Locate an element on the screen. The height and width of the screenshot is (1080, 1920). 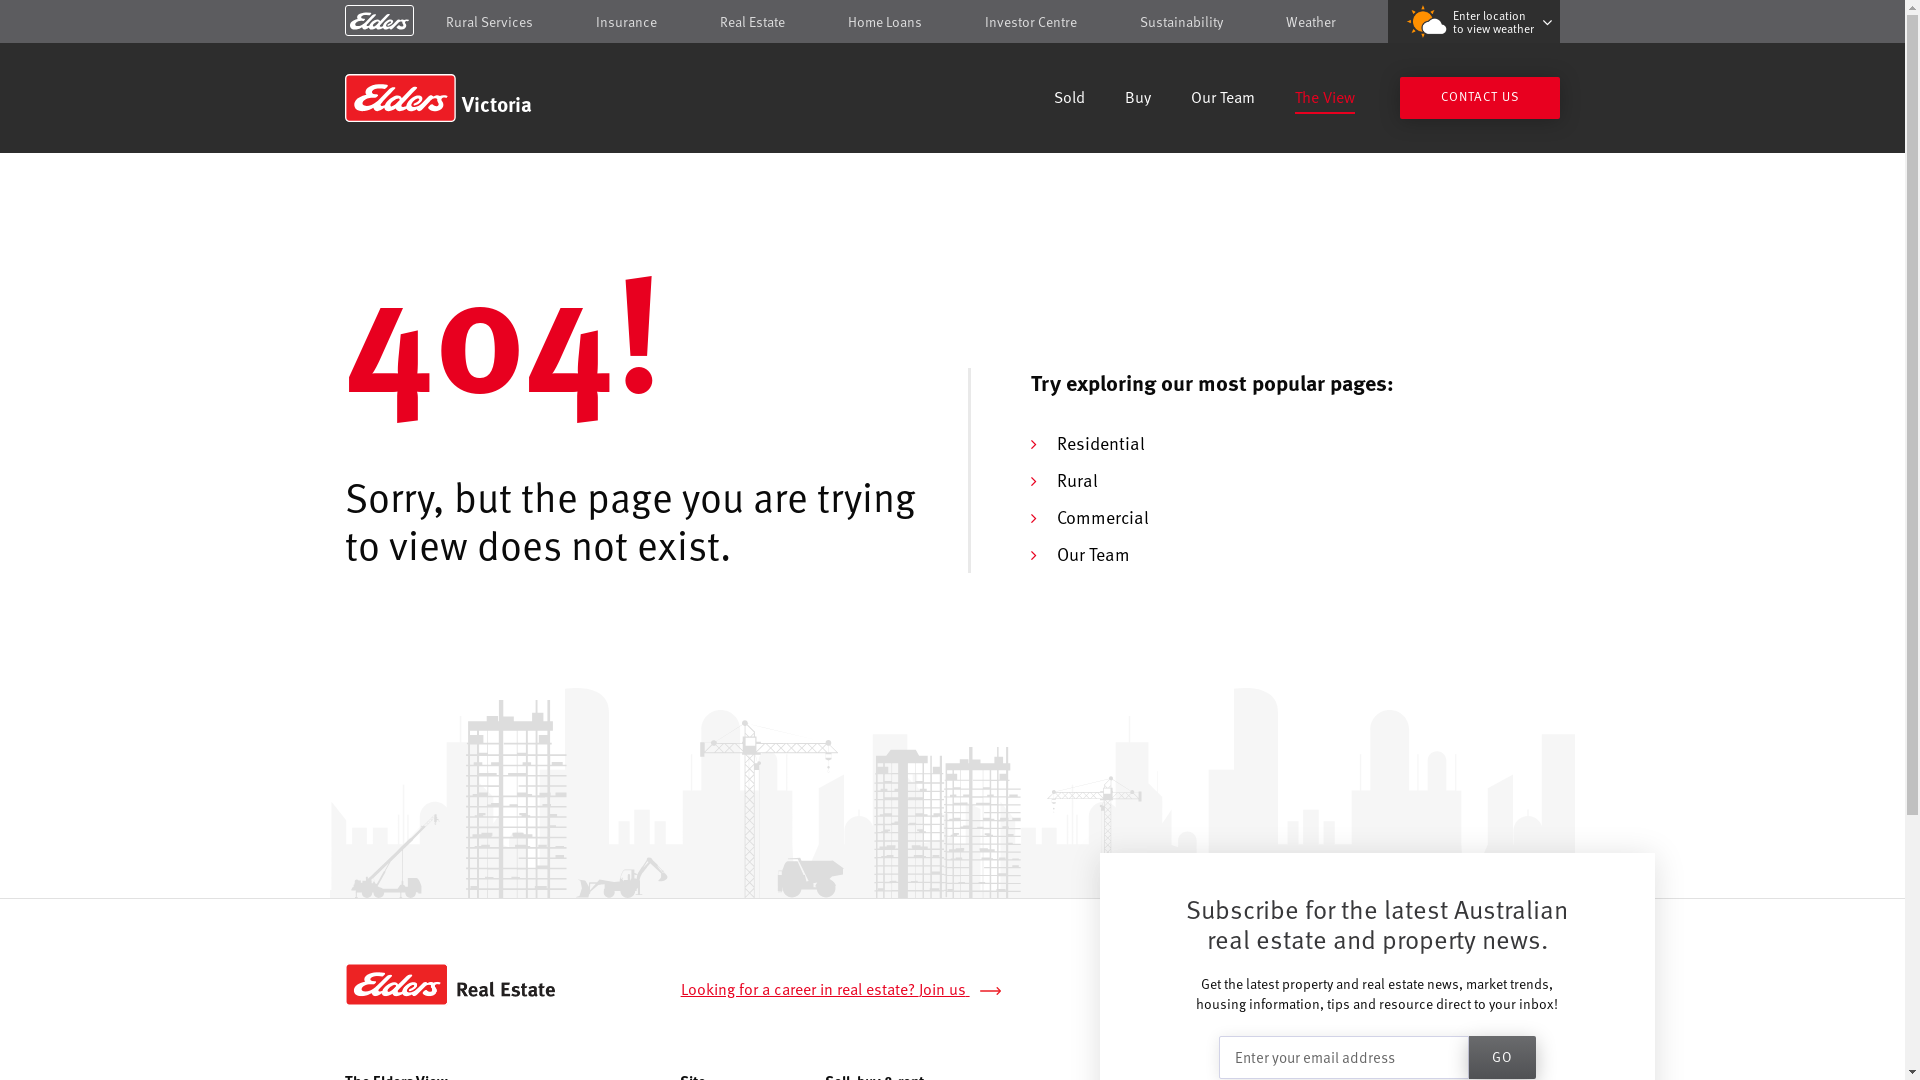
Go is located at coordinates (1502, 1058).